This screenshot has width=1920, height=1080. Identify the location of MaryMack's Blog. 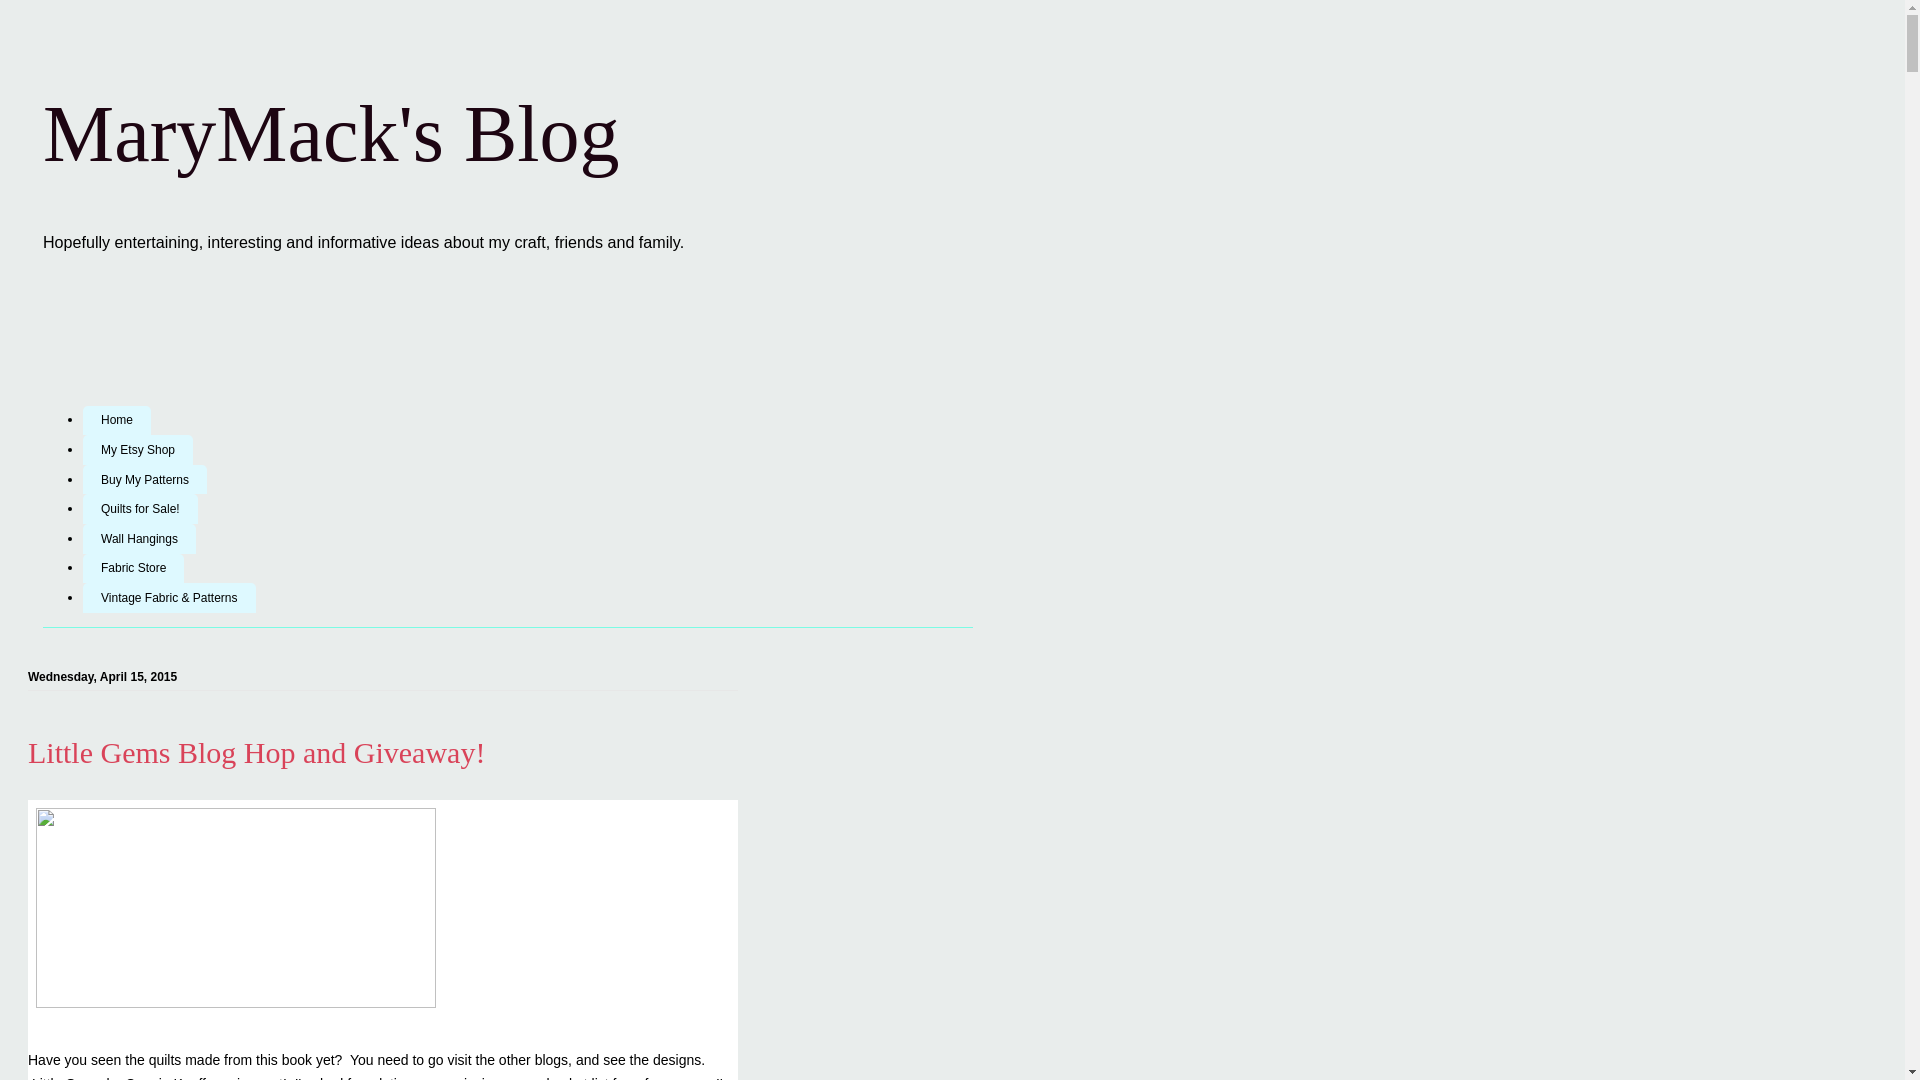
(331, 134).